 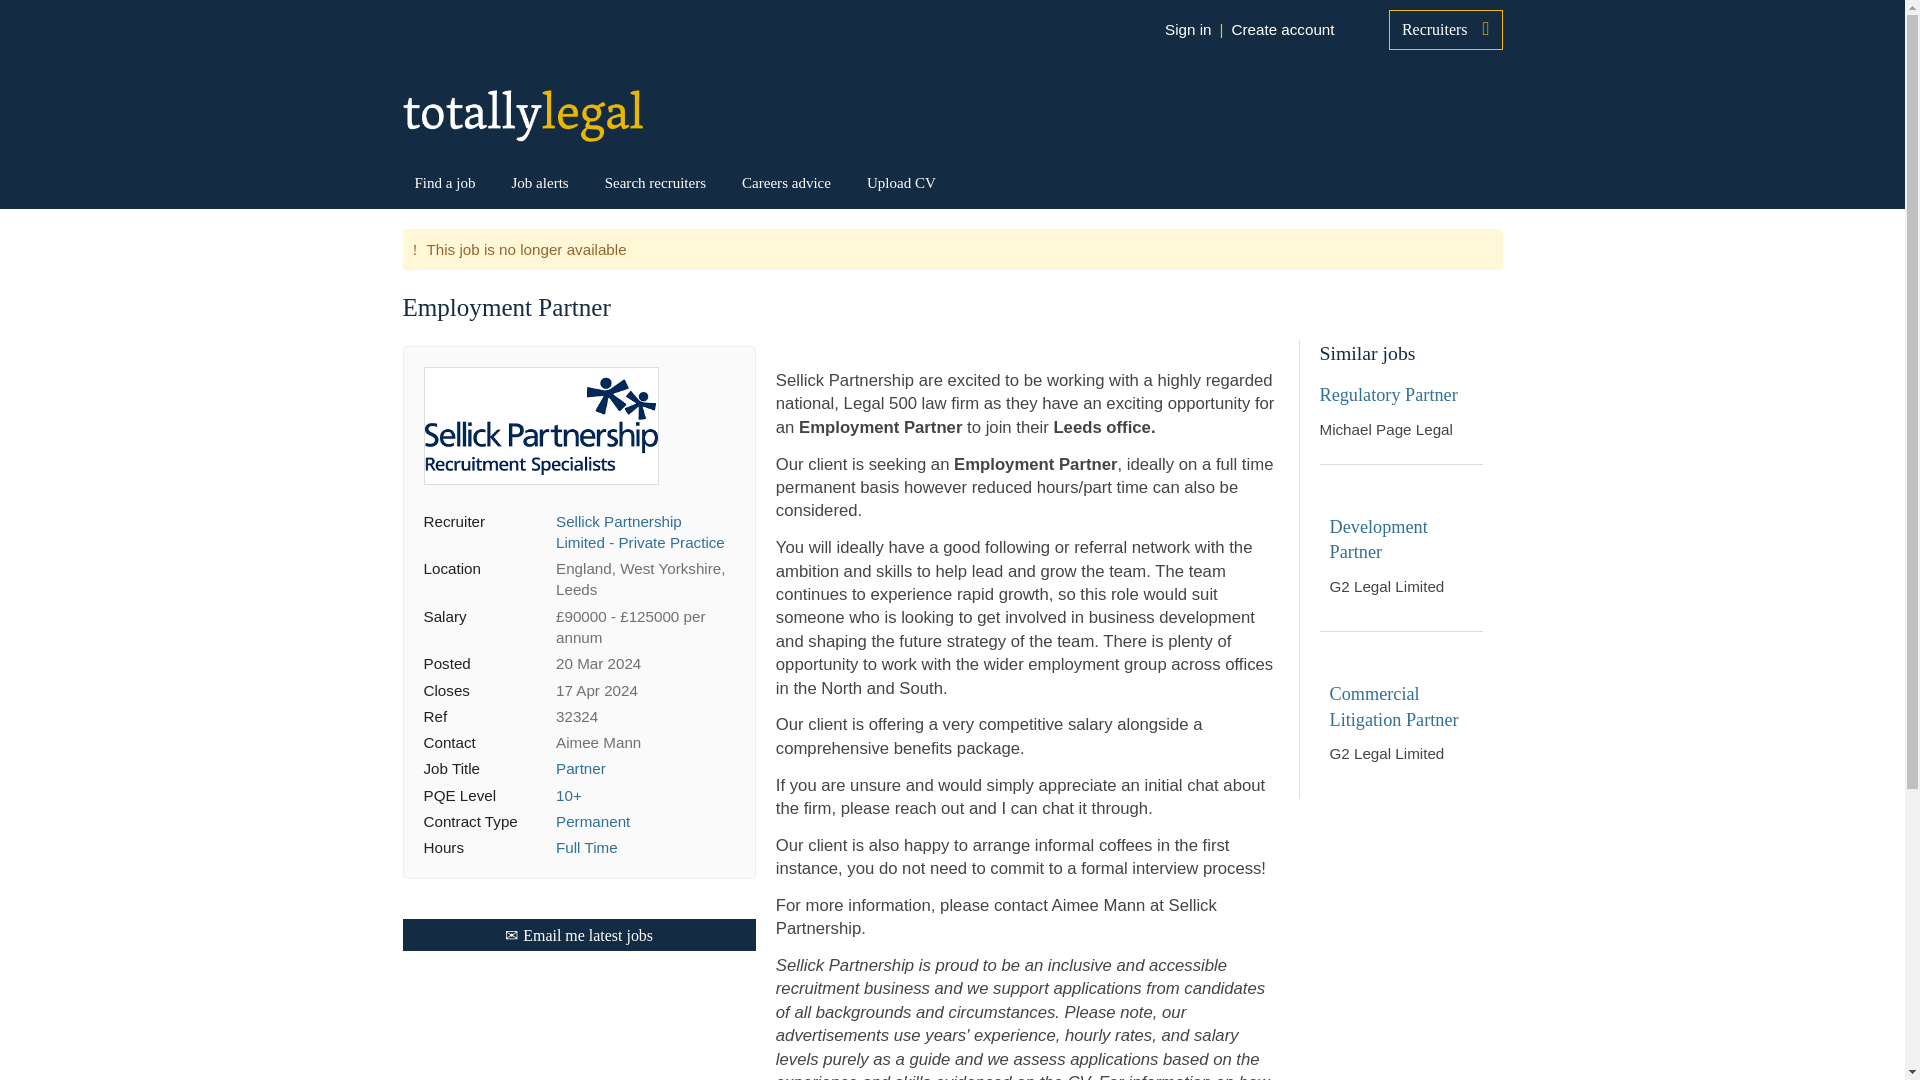 I want to click on Recruiters, so click(x=1446, y=29).